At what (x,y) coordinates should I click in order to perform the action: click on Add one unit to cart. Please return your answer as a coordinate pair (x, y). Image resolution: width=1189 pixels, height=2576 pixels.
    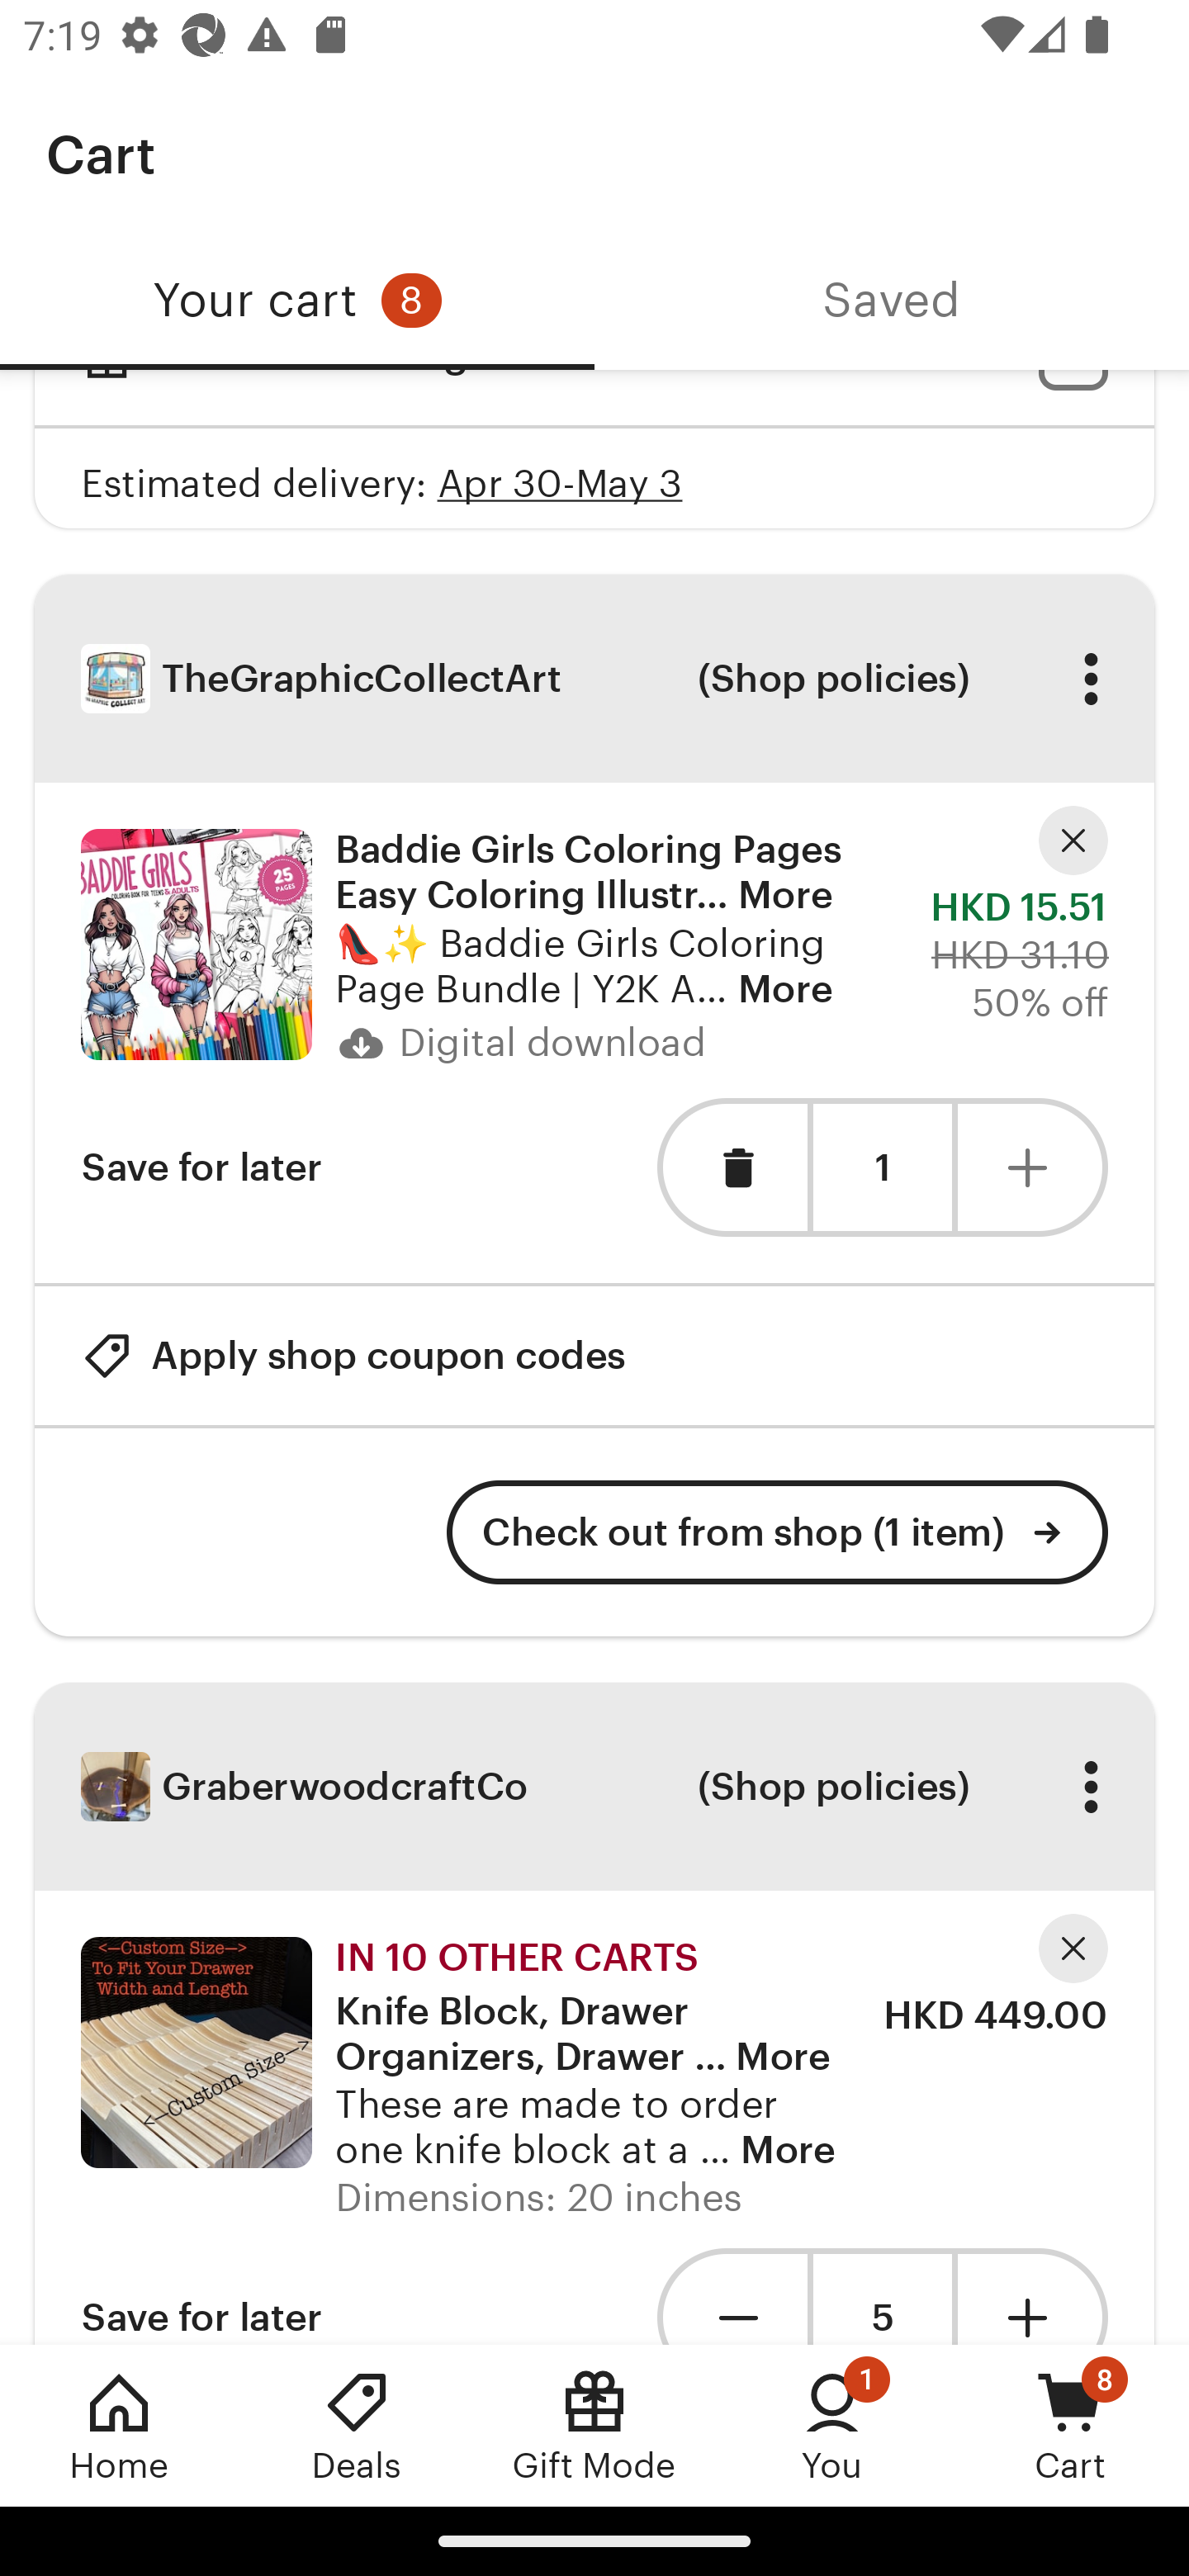
    Looking at the image, I should click on (1033, 1167).